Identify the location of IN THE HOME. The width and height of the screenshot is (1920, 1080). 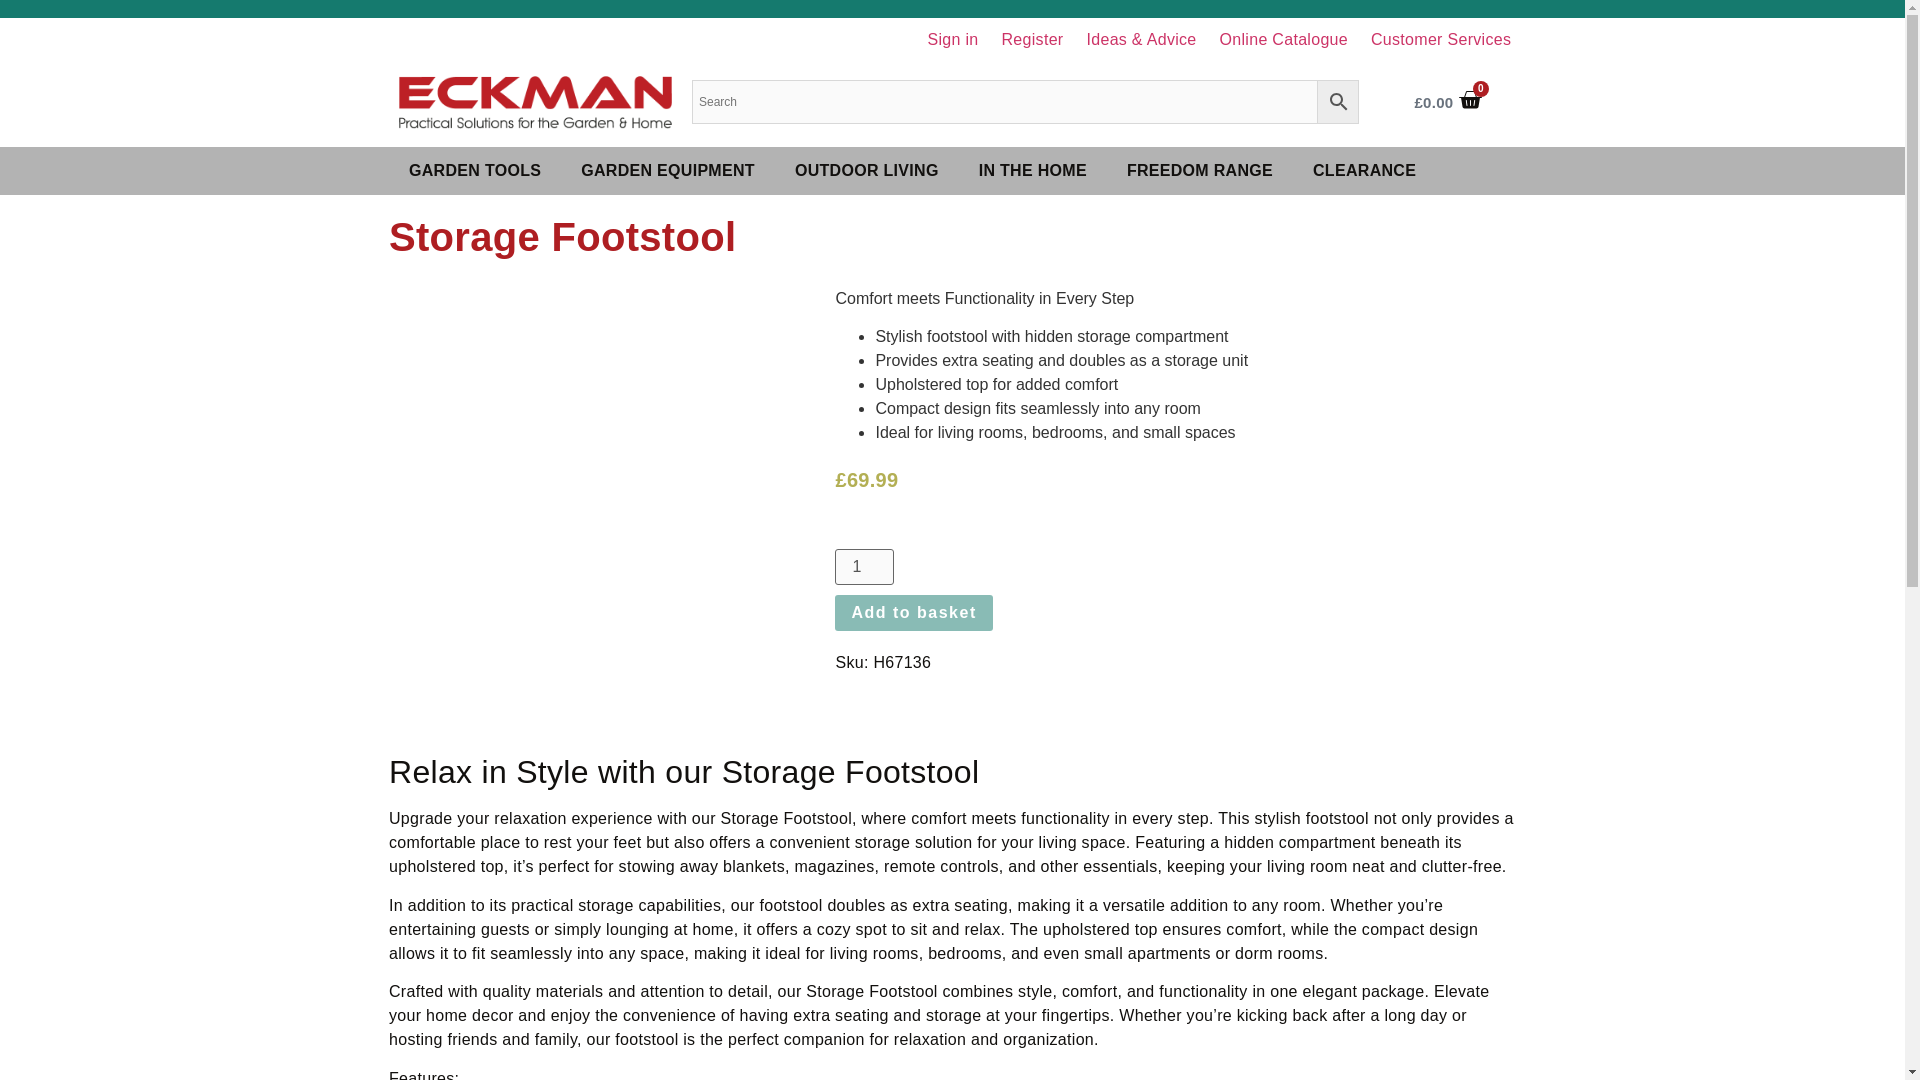
(1032, 170).